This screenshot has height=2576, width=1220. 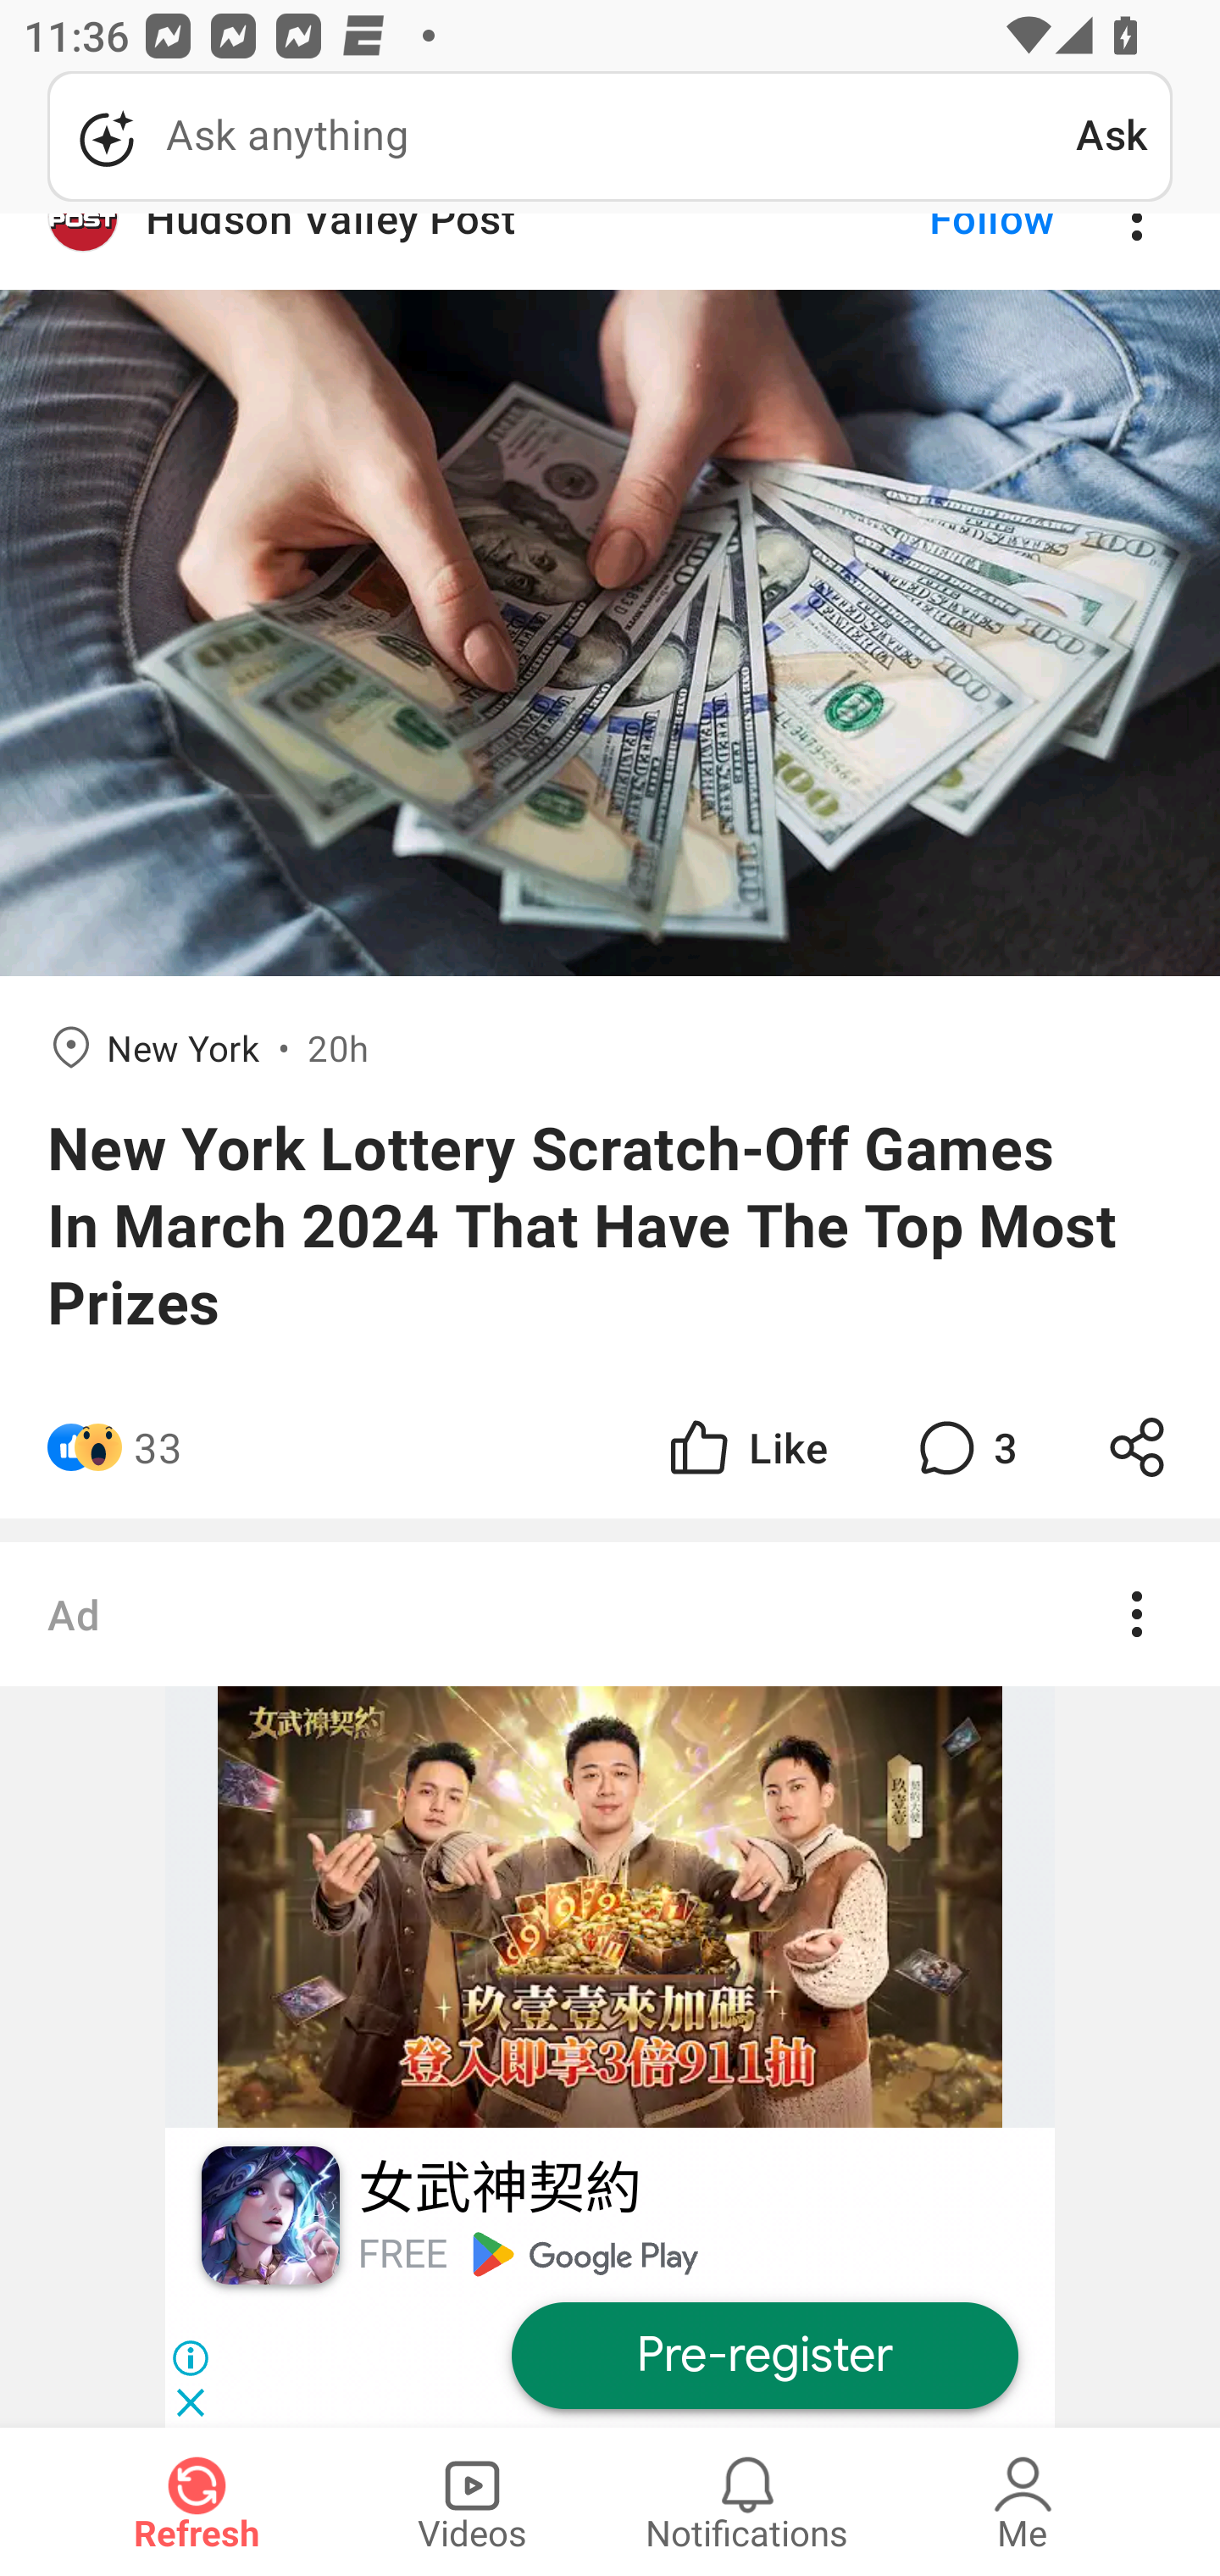 What do you see at coordinates (747, 2501) in the screenshot?
I see `Notifications` at bounding box center [747, 2501].